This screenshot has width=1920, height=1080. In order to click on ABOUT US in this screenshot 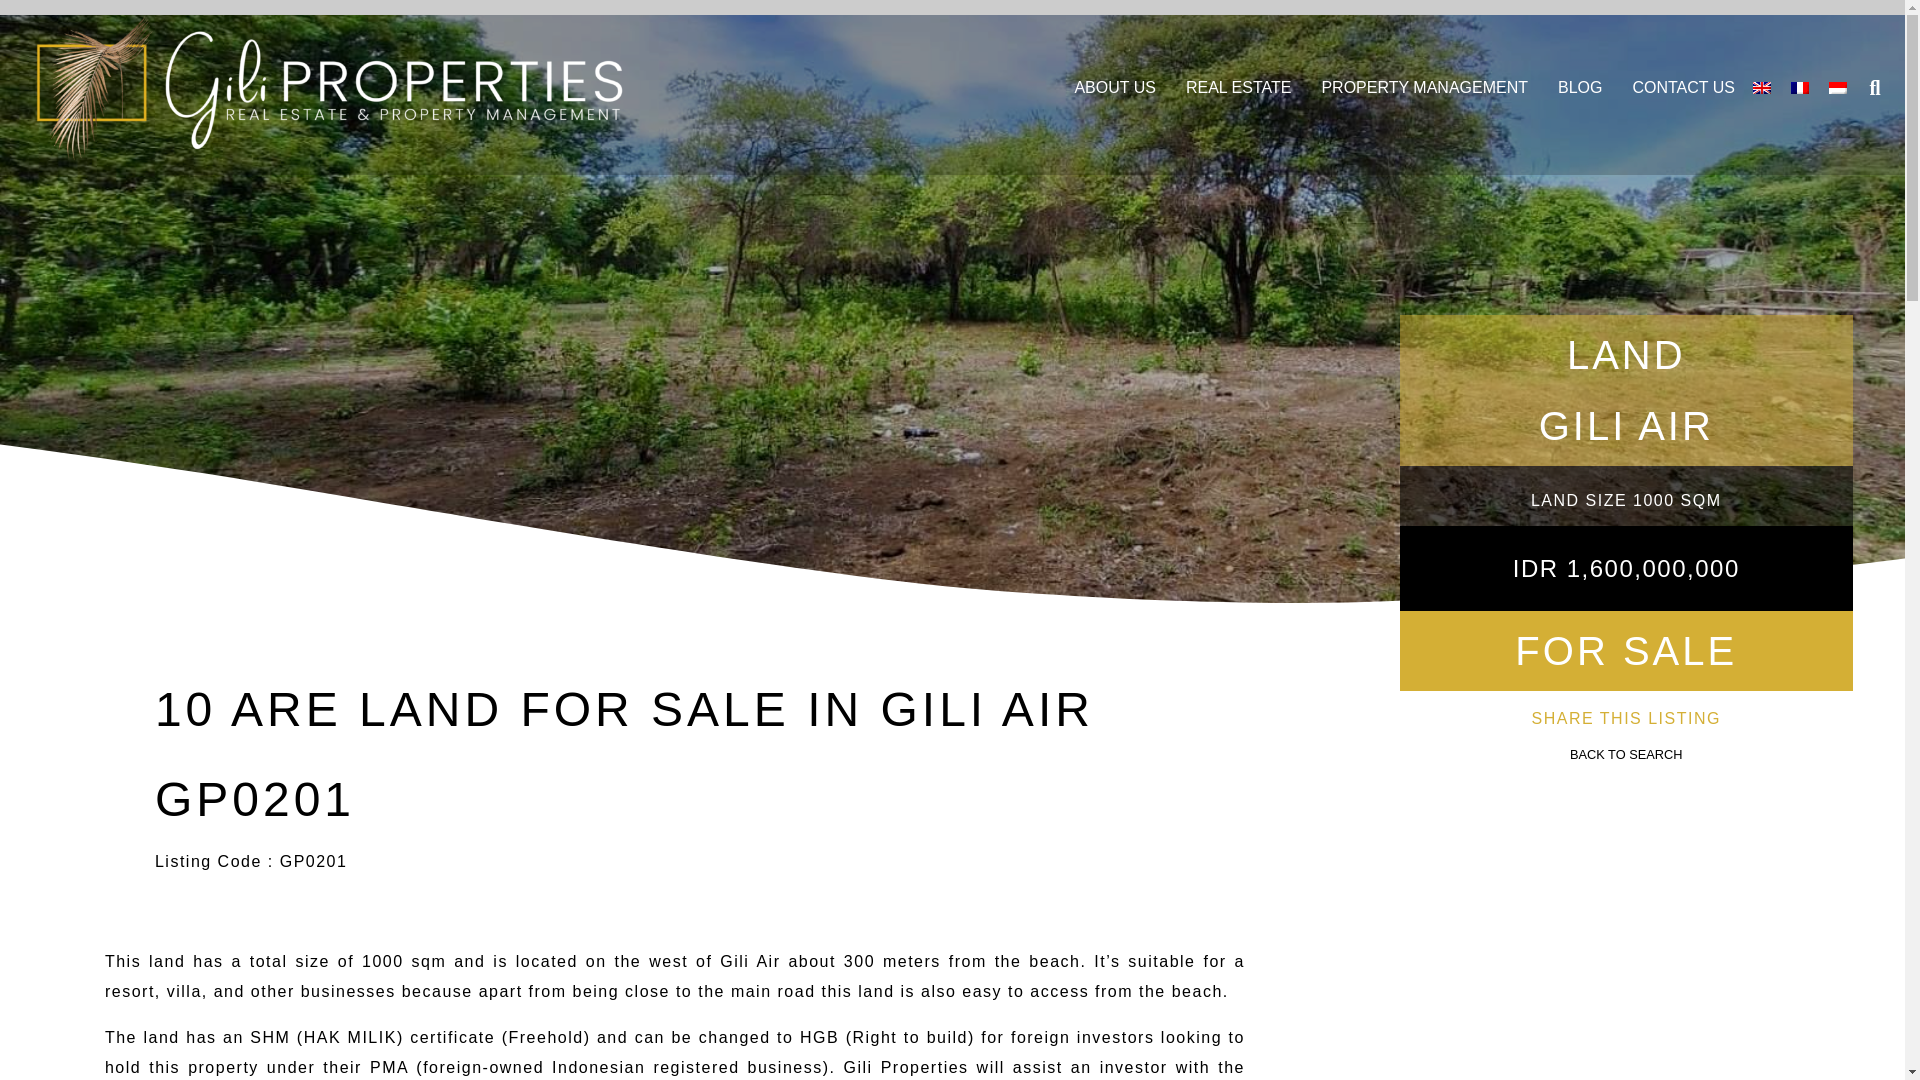, I will do `click(1114, 88)`.